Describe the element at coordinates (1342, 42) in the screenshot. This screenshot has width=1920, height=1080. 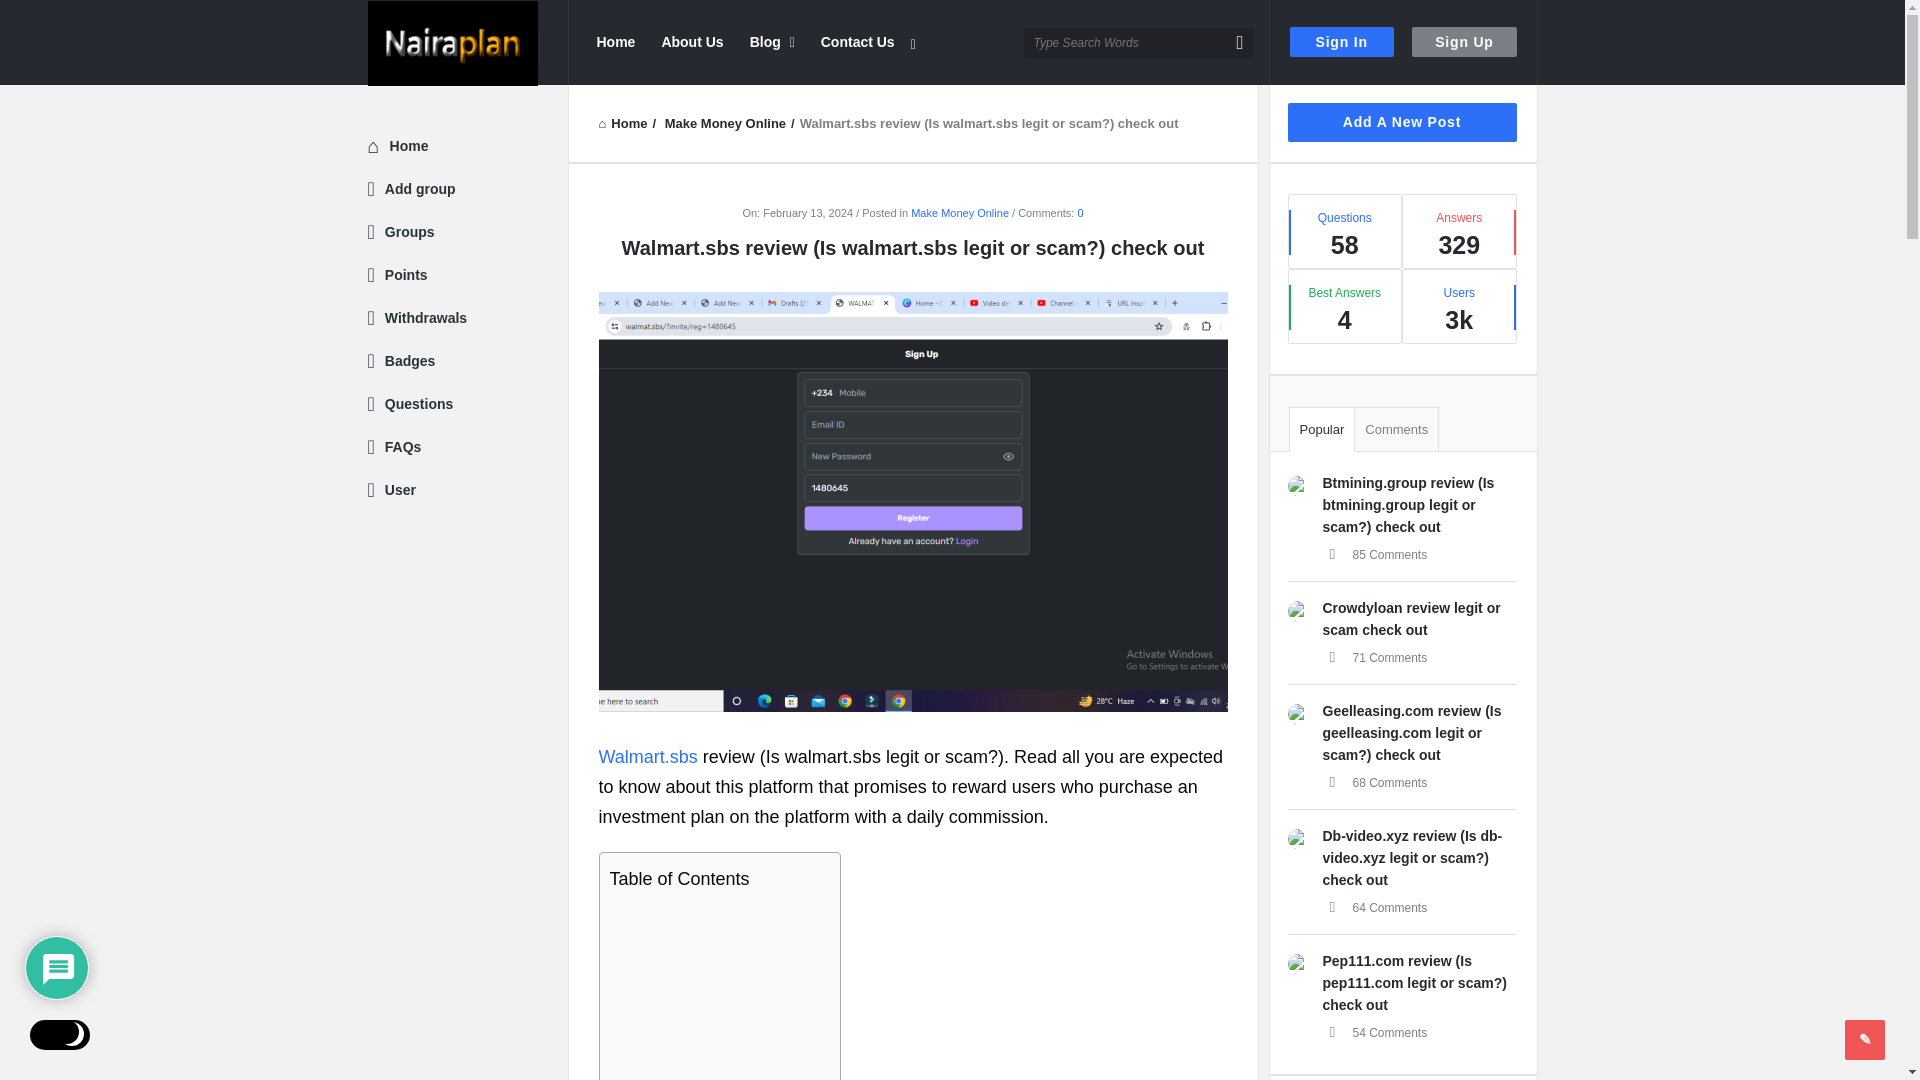
I see `Sign In` at that location.